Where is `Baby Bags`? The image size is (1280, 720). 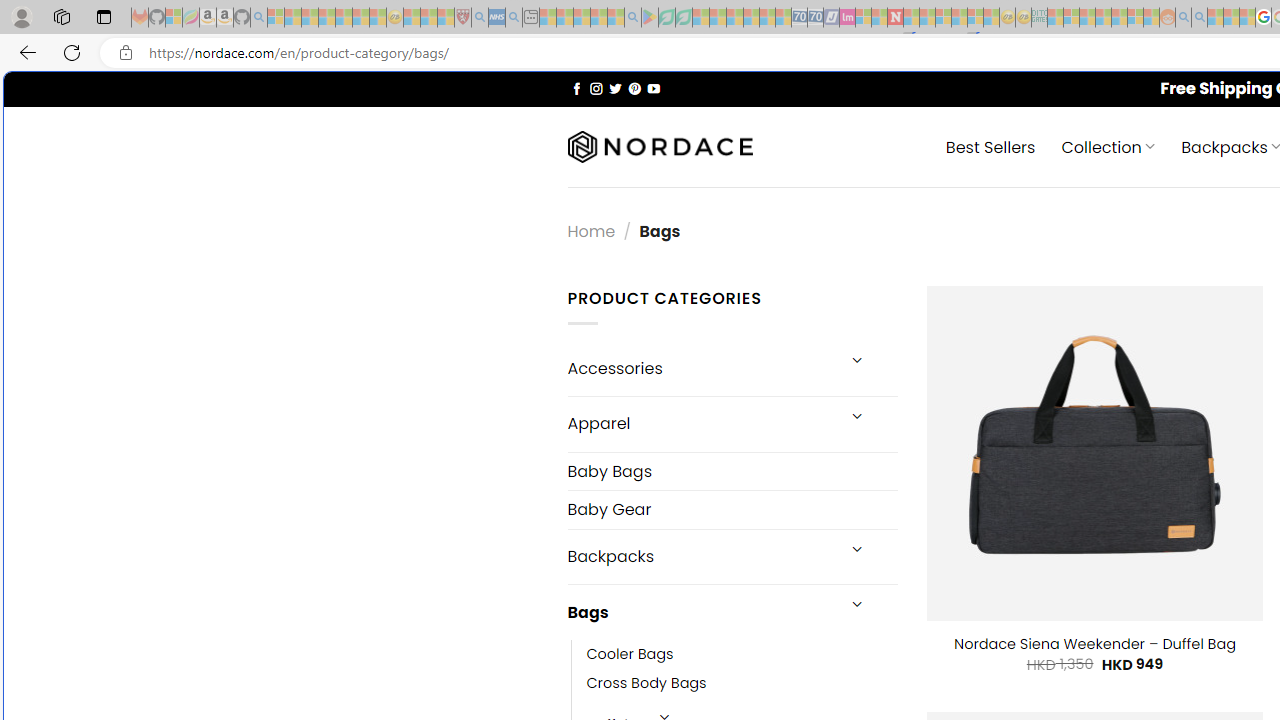 Baby Bags is located at coordinates (732, 472).